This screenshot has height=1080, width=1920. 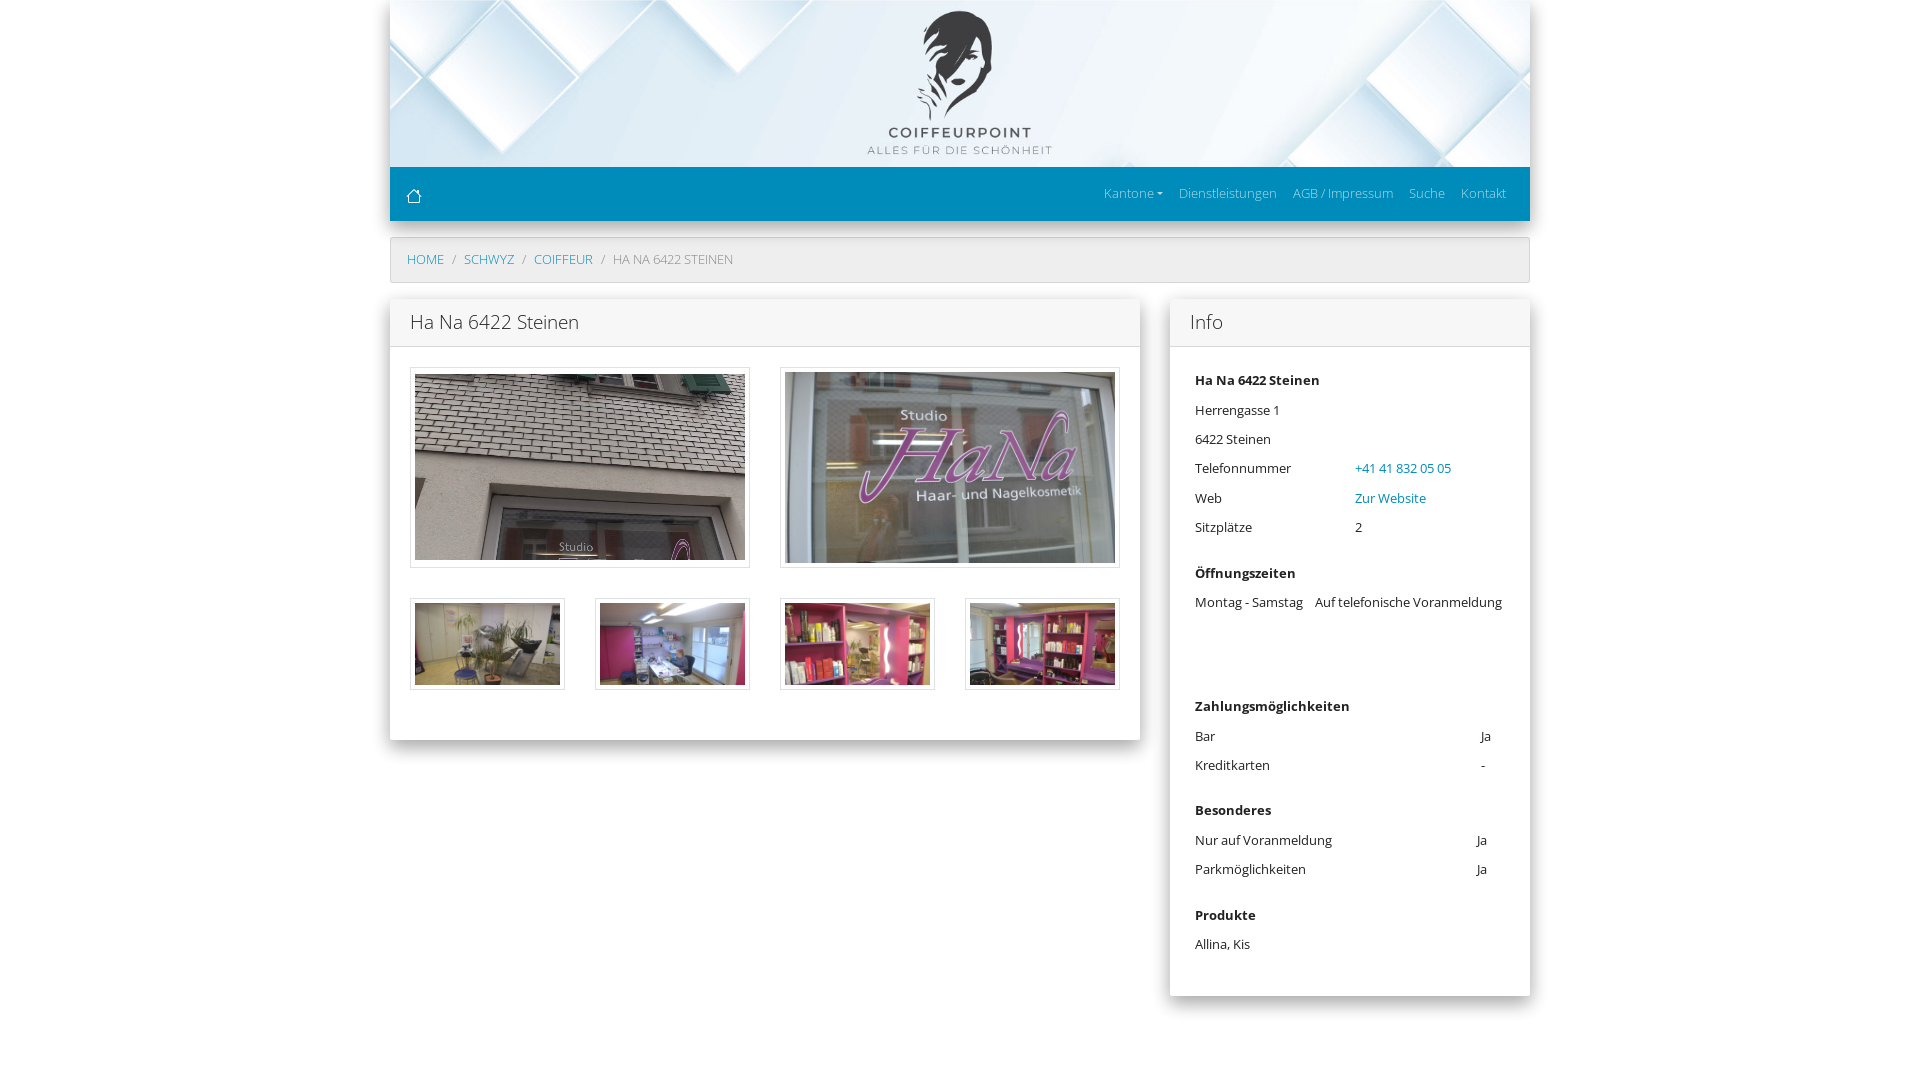 I want to click on Dienstleistungen, so click(x=1228, y=194).